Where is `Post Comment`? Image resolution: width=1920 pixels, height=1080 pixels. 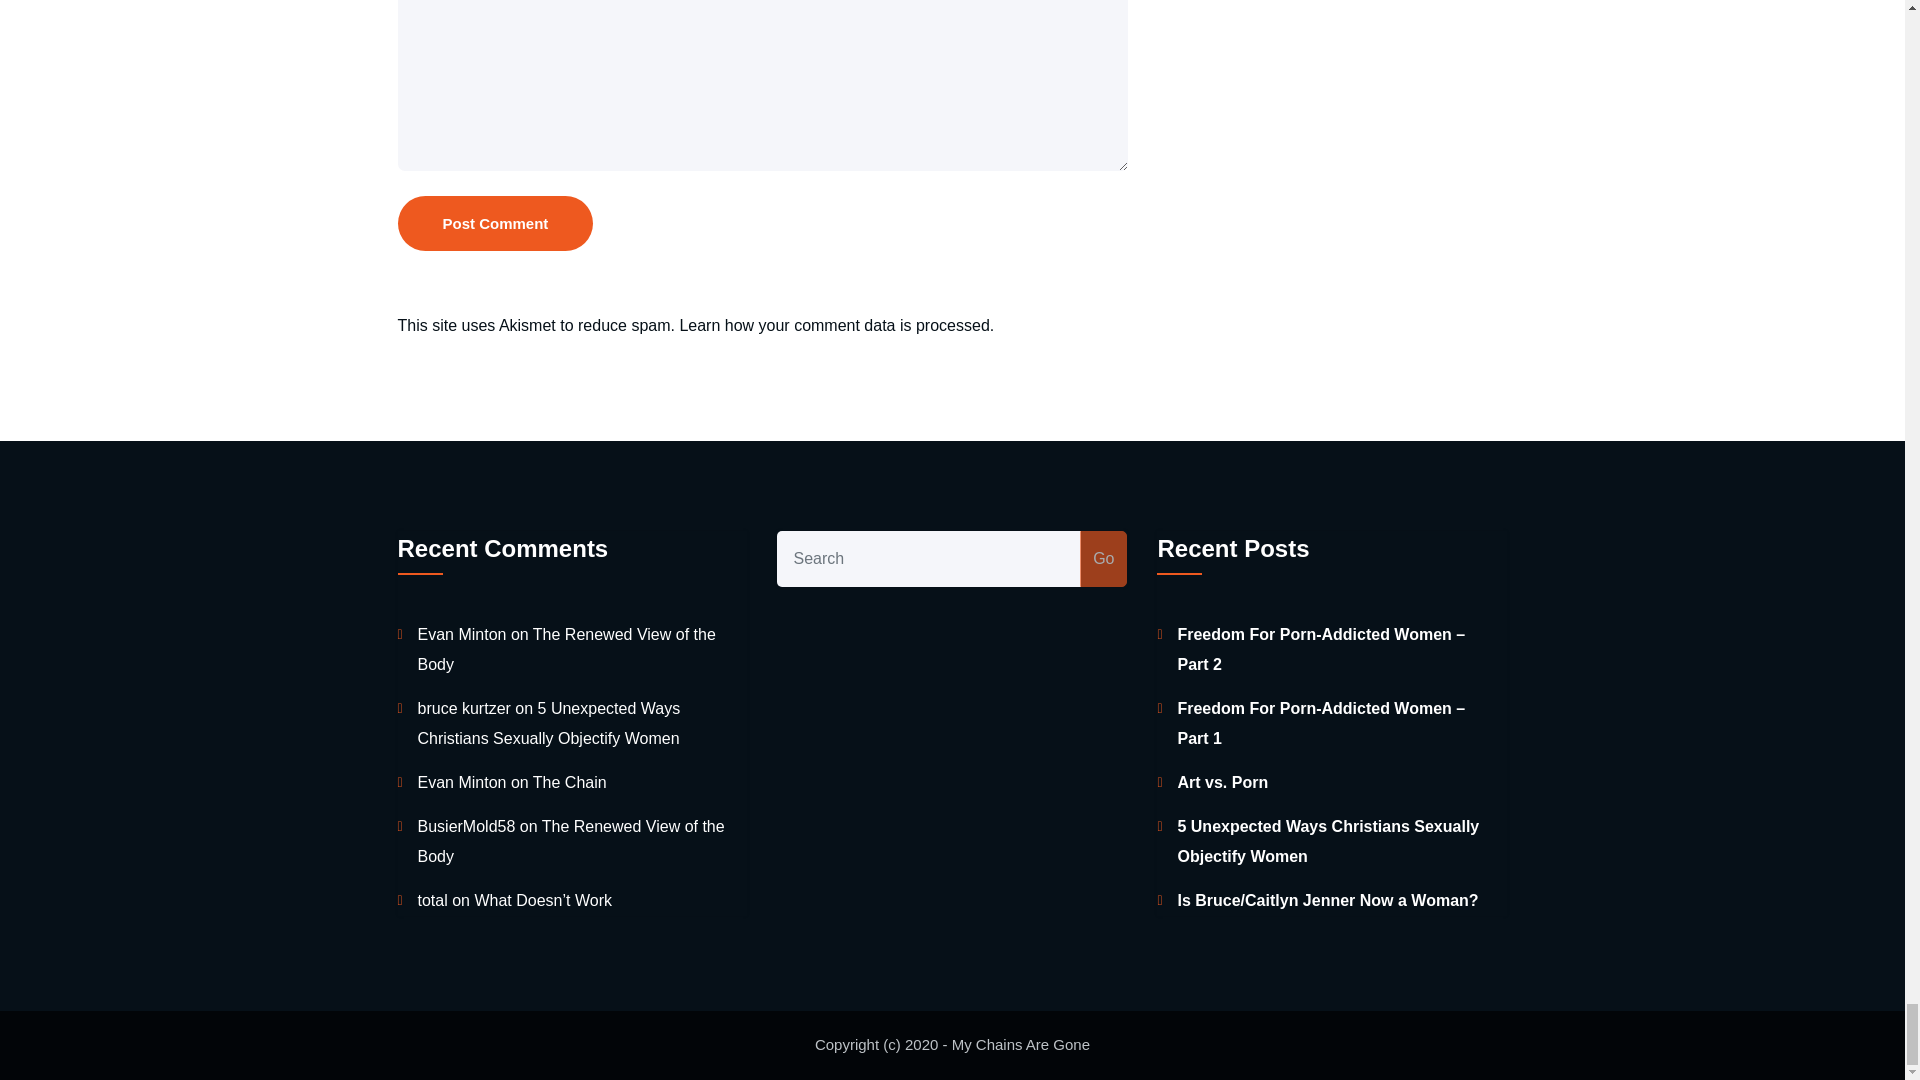
Post Comment is located at coordinates (495, 222).